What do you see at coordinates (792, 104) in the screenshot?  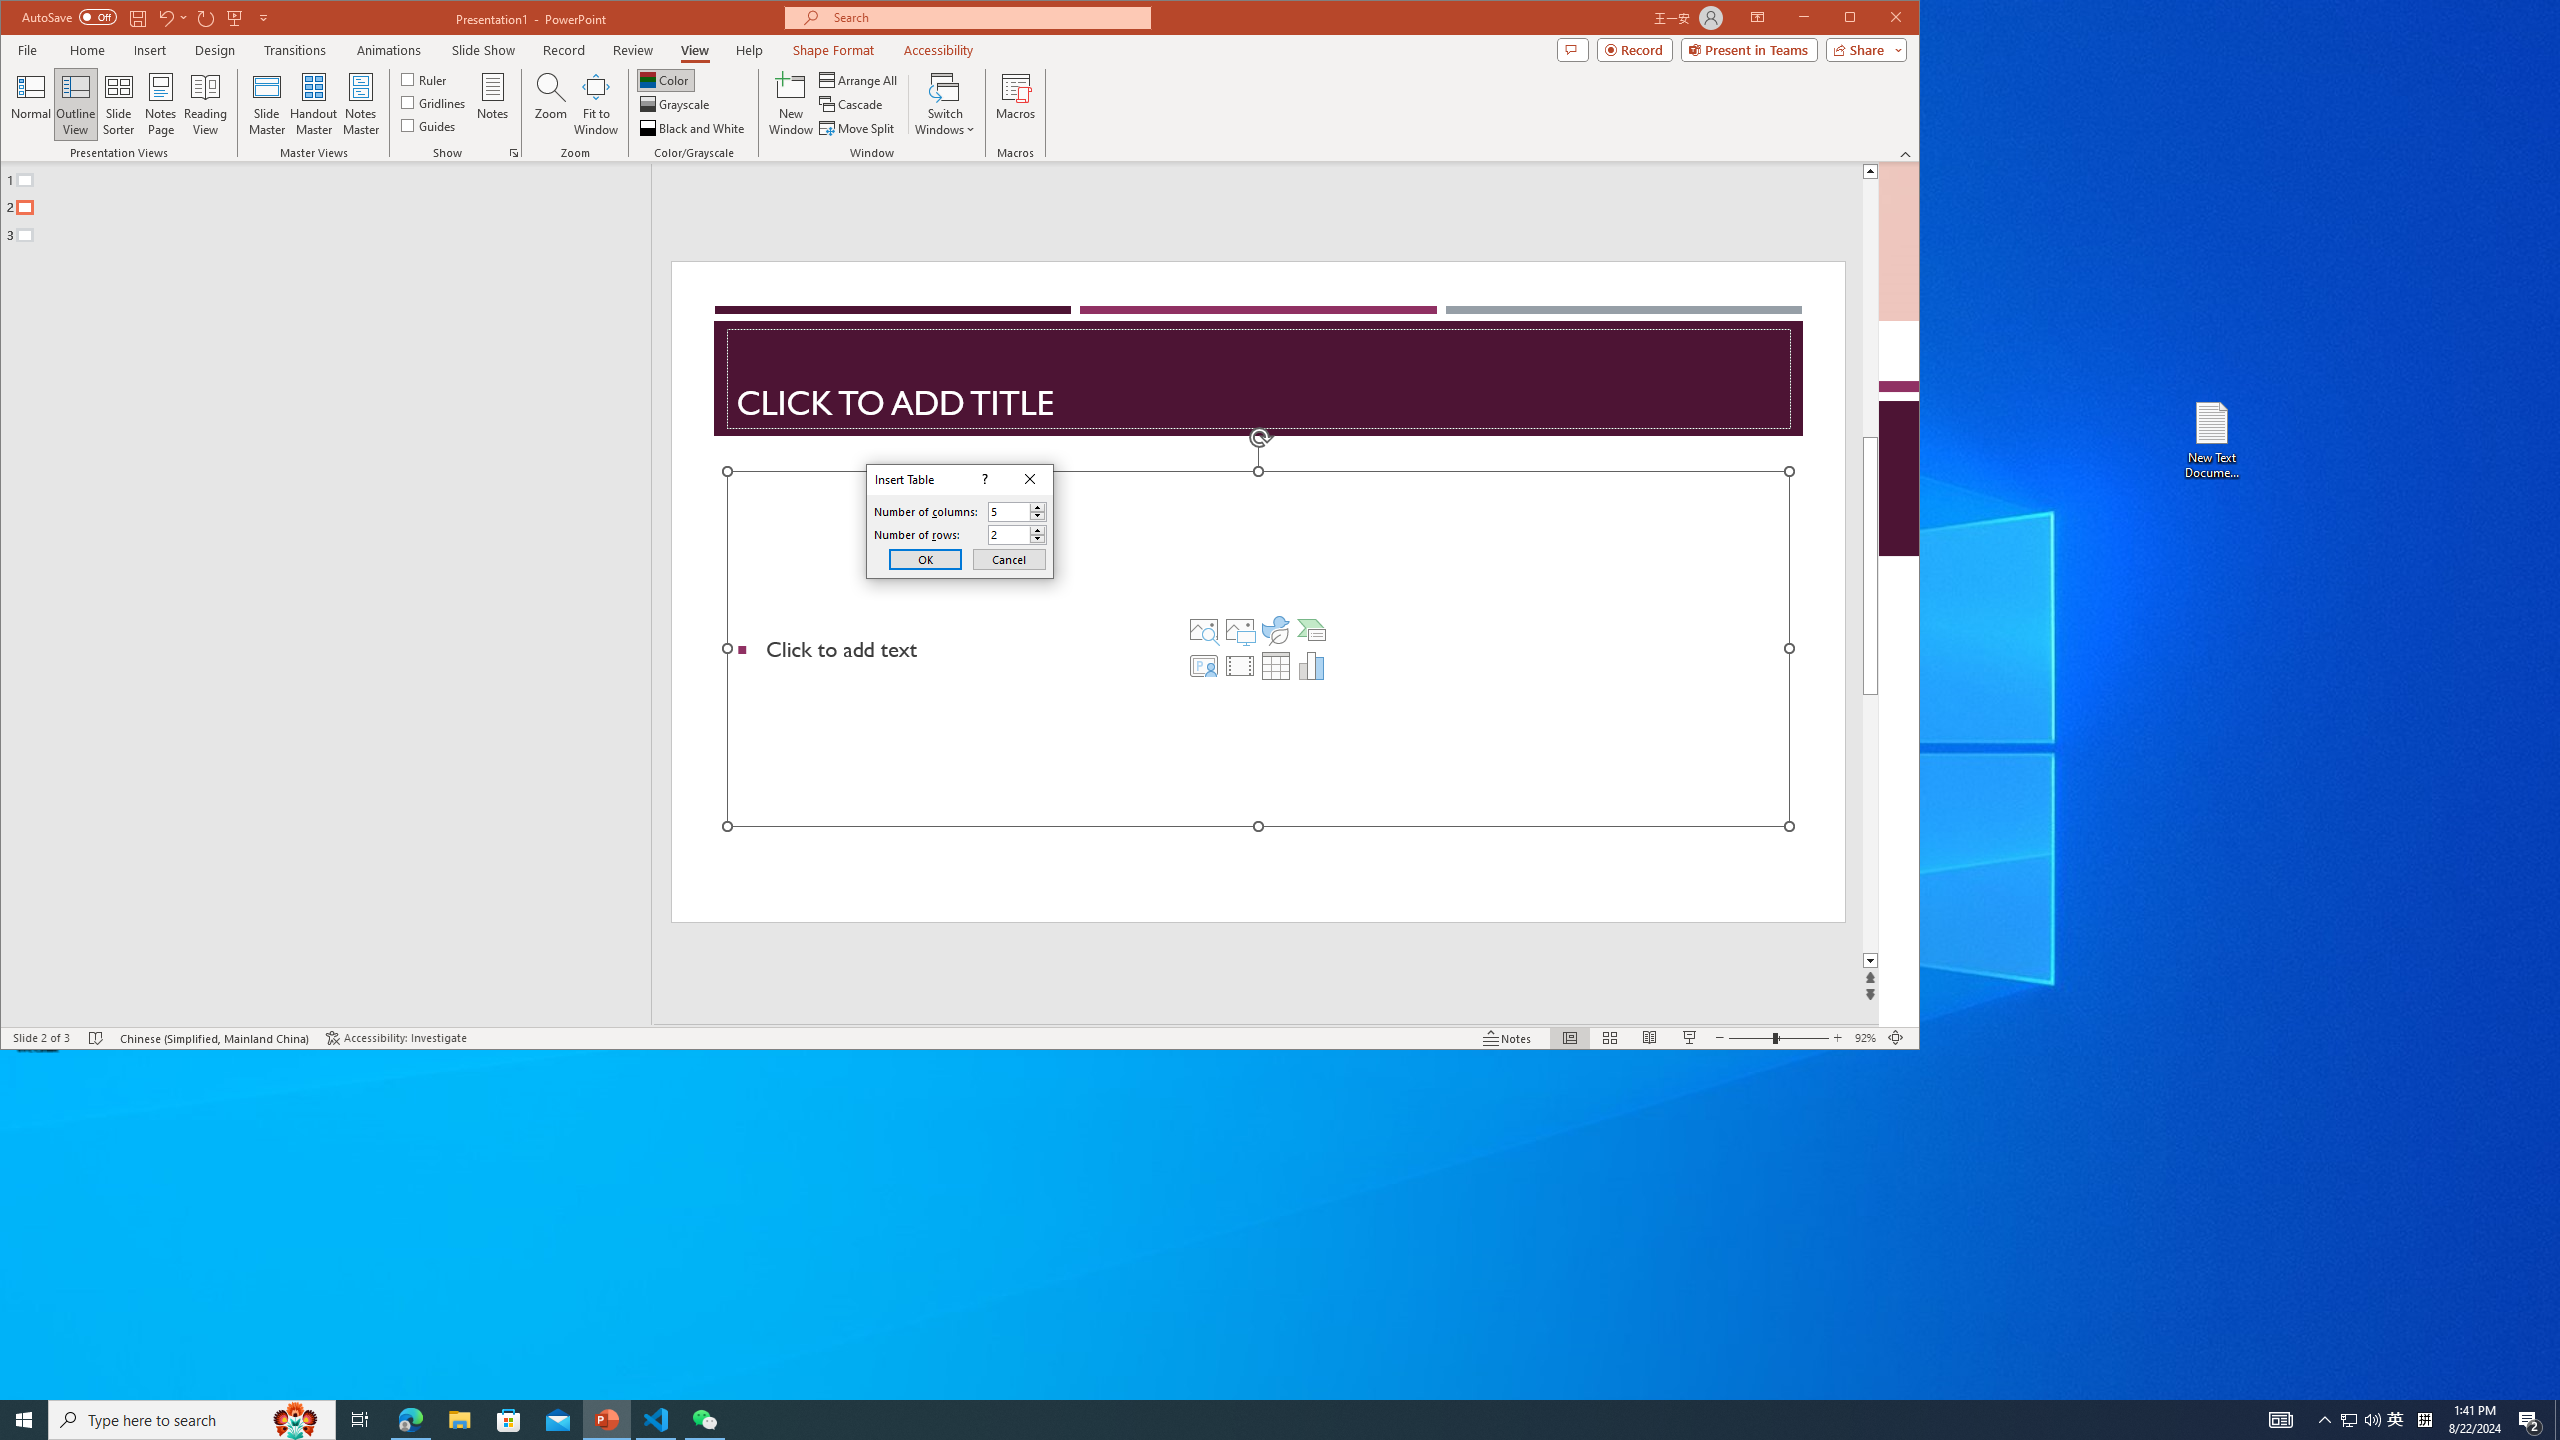 I see `New Window` at bounding box center [792, 104].